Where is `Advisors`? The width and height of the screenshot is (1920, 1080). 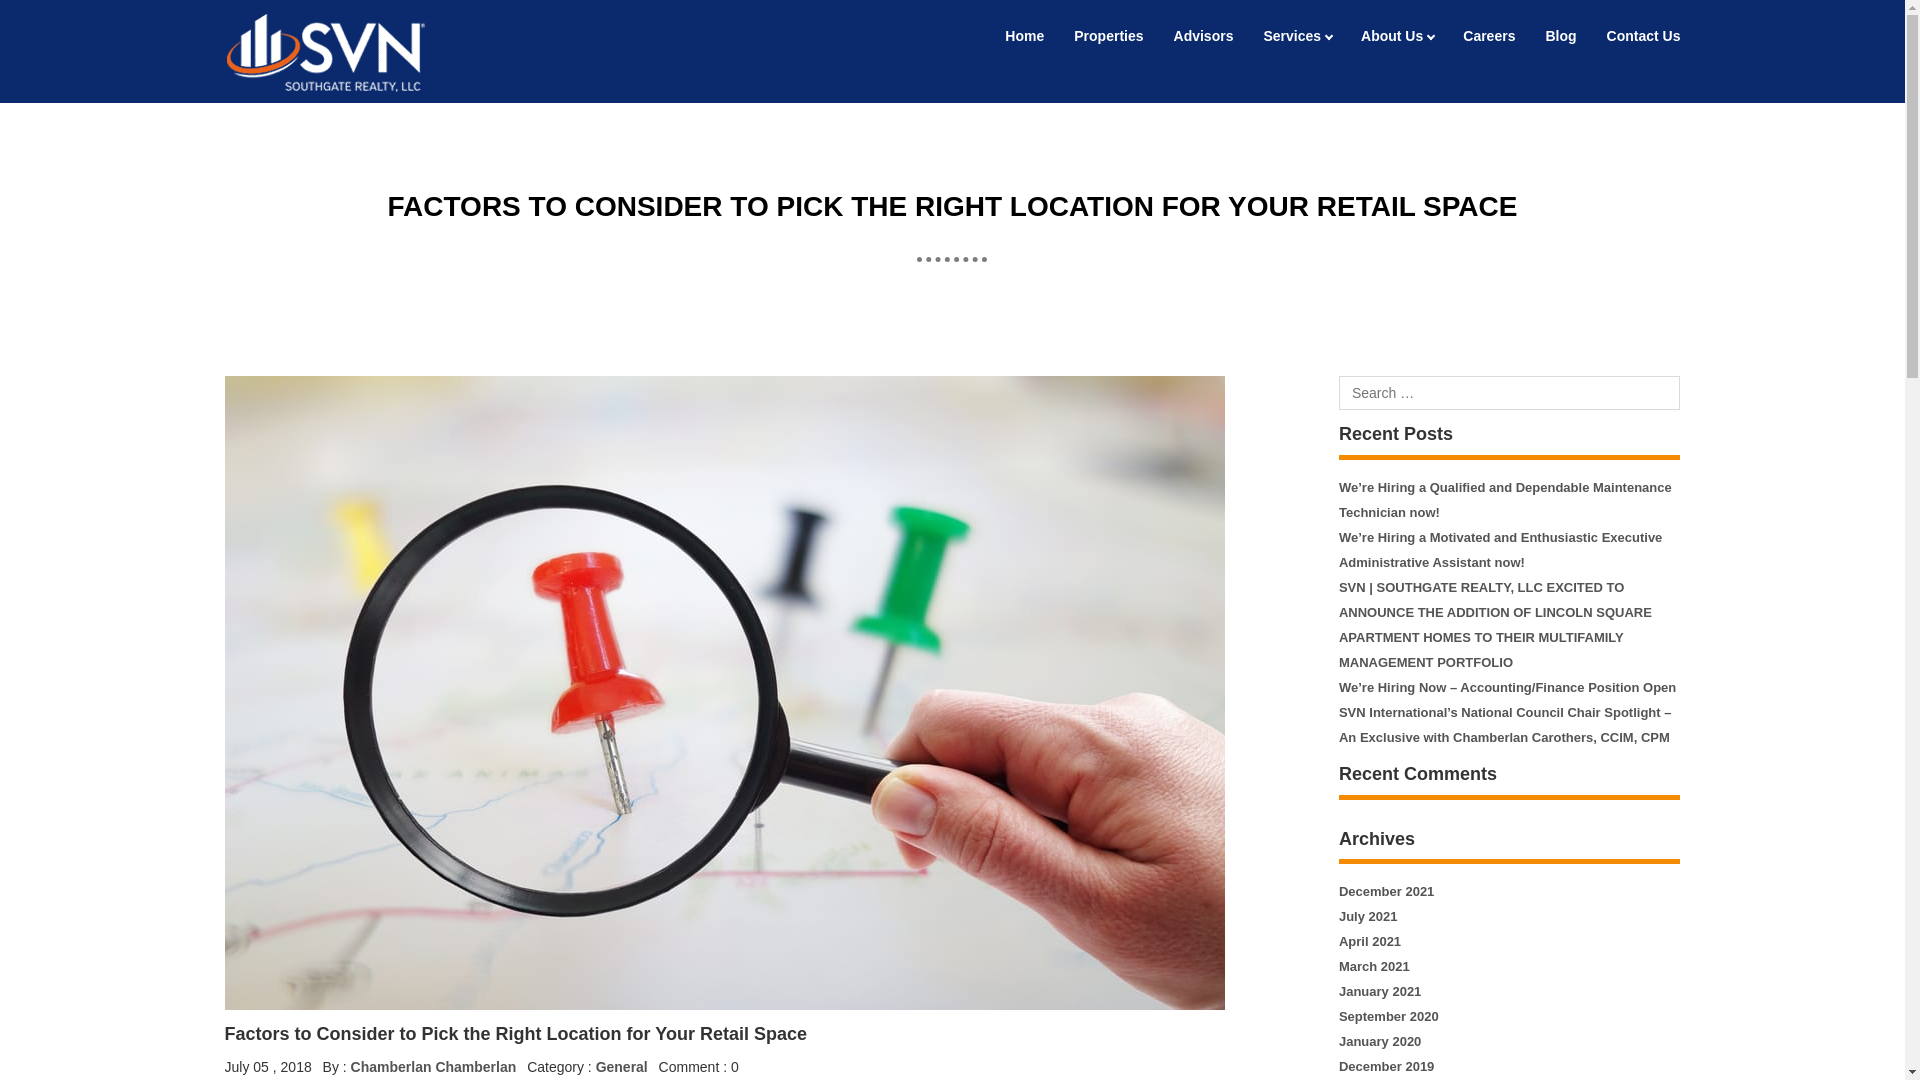 Advisors is located at coordinates (1204, 36).